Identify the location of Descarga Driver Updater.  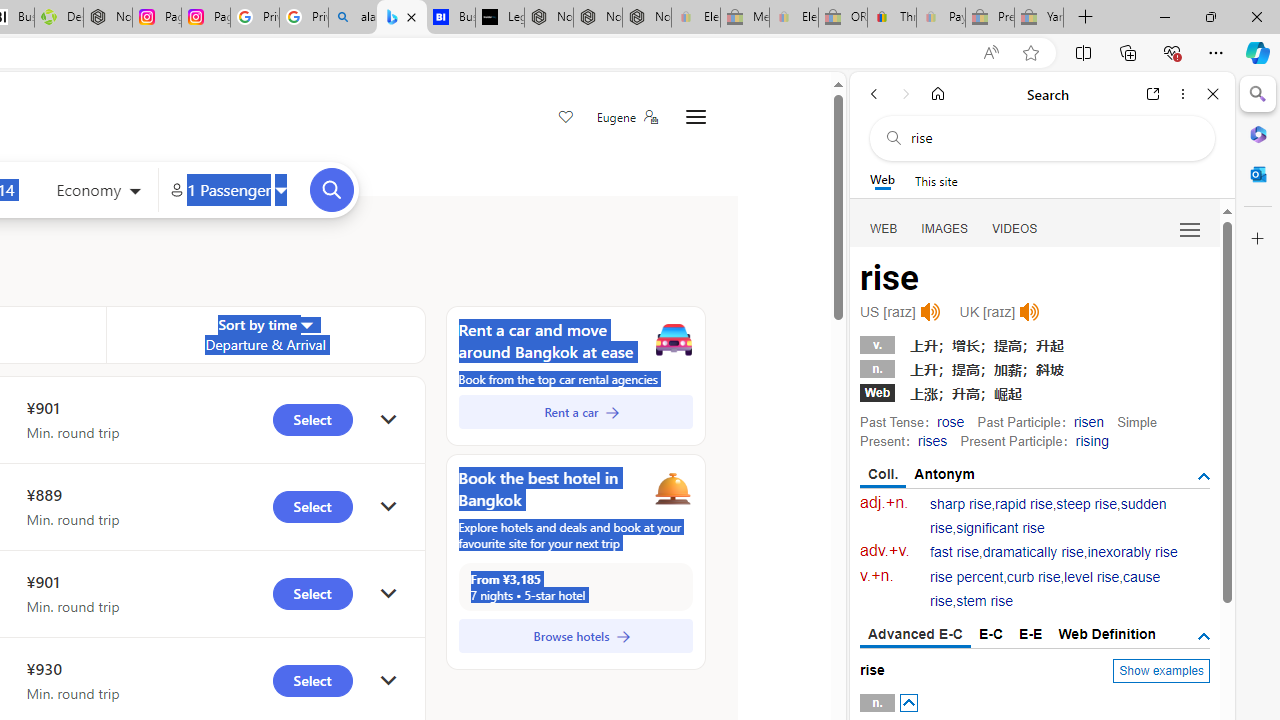
(58, 18).